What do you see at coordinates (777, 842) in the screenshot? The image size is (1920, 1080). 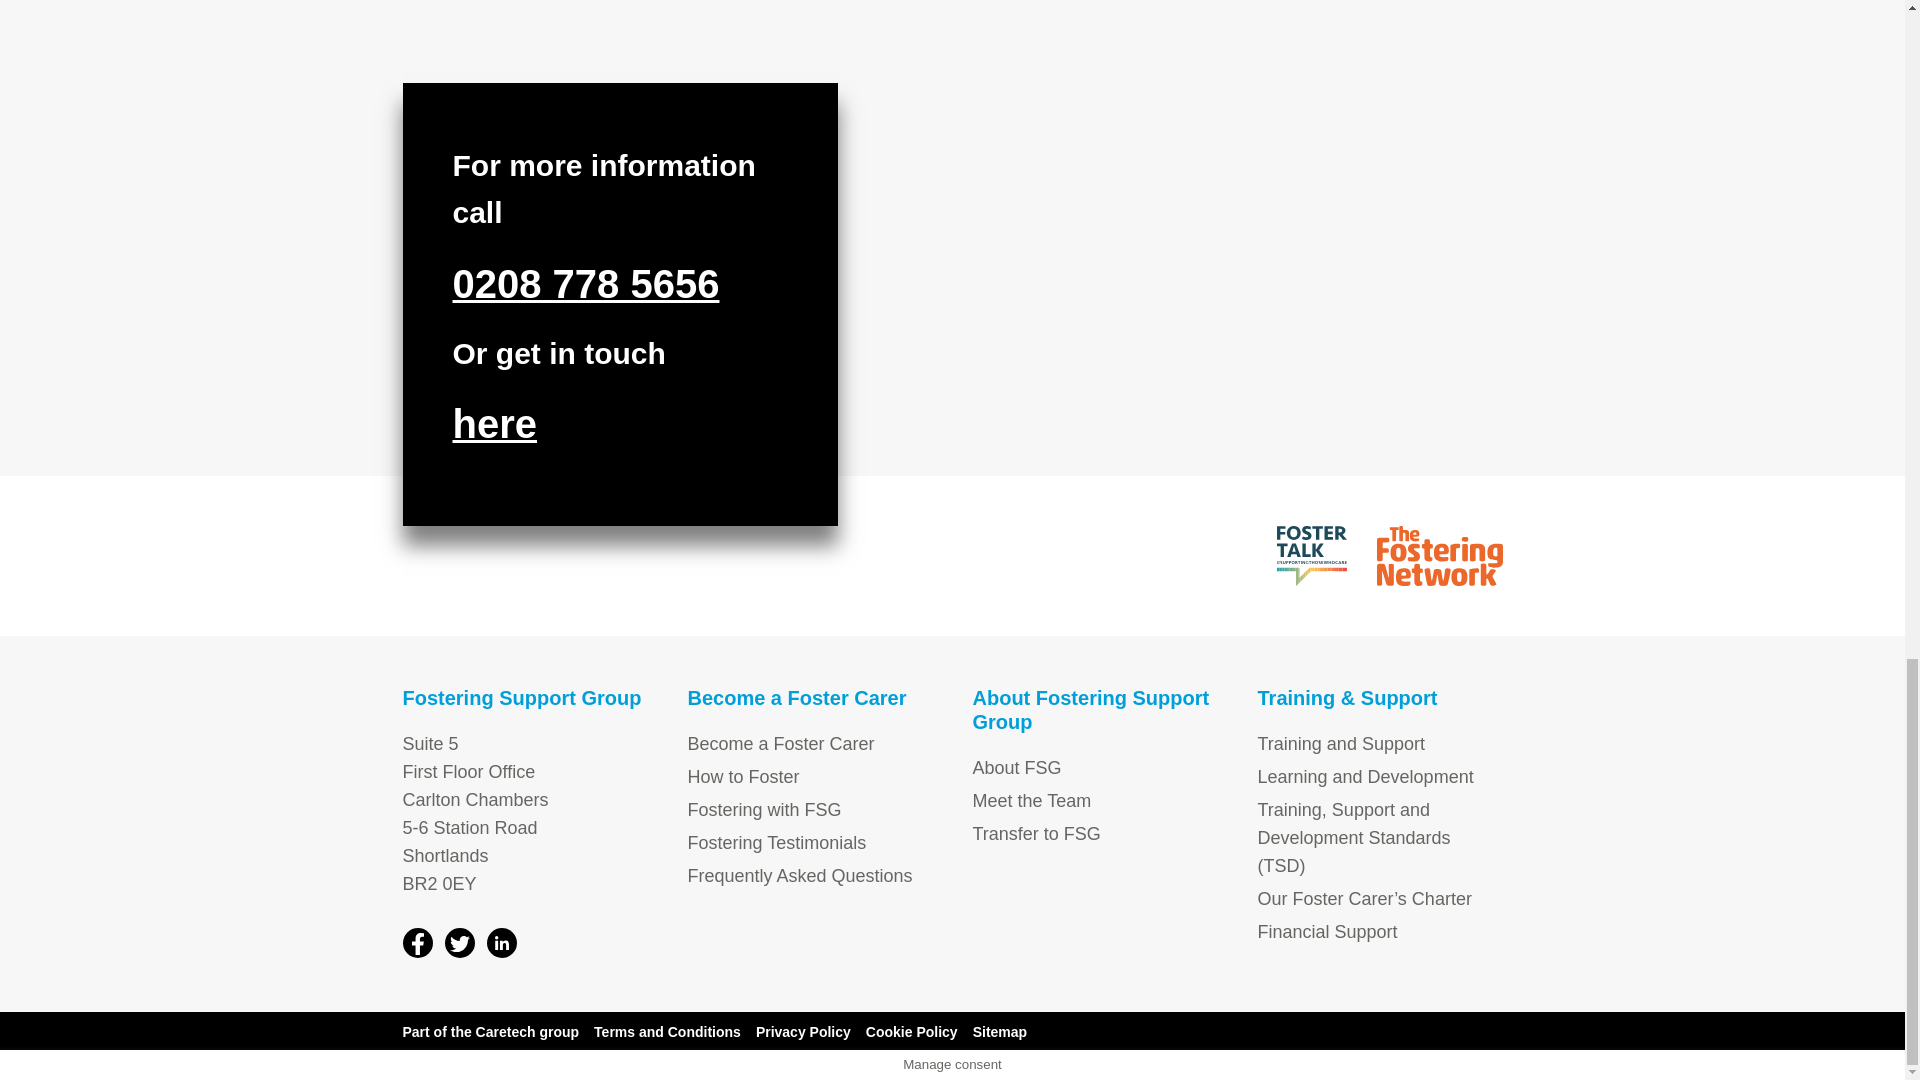 I see `Fostering Testimonials` at bounding box center [777, 842].